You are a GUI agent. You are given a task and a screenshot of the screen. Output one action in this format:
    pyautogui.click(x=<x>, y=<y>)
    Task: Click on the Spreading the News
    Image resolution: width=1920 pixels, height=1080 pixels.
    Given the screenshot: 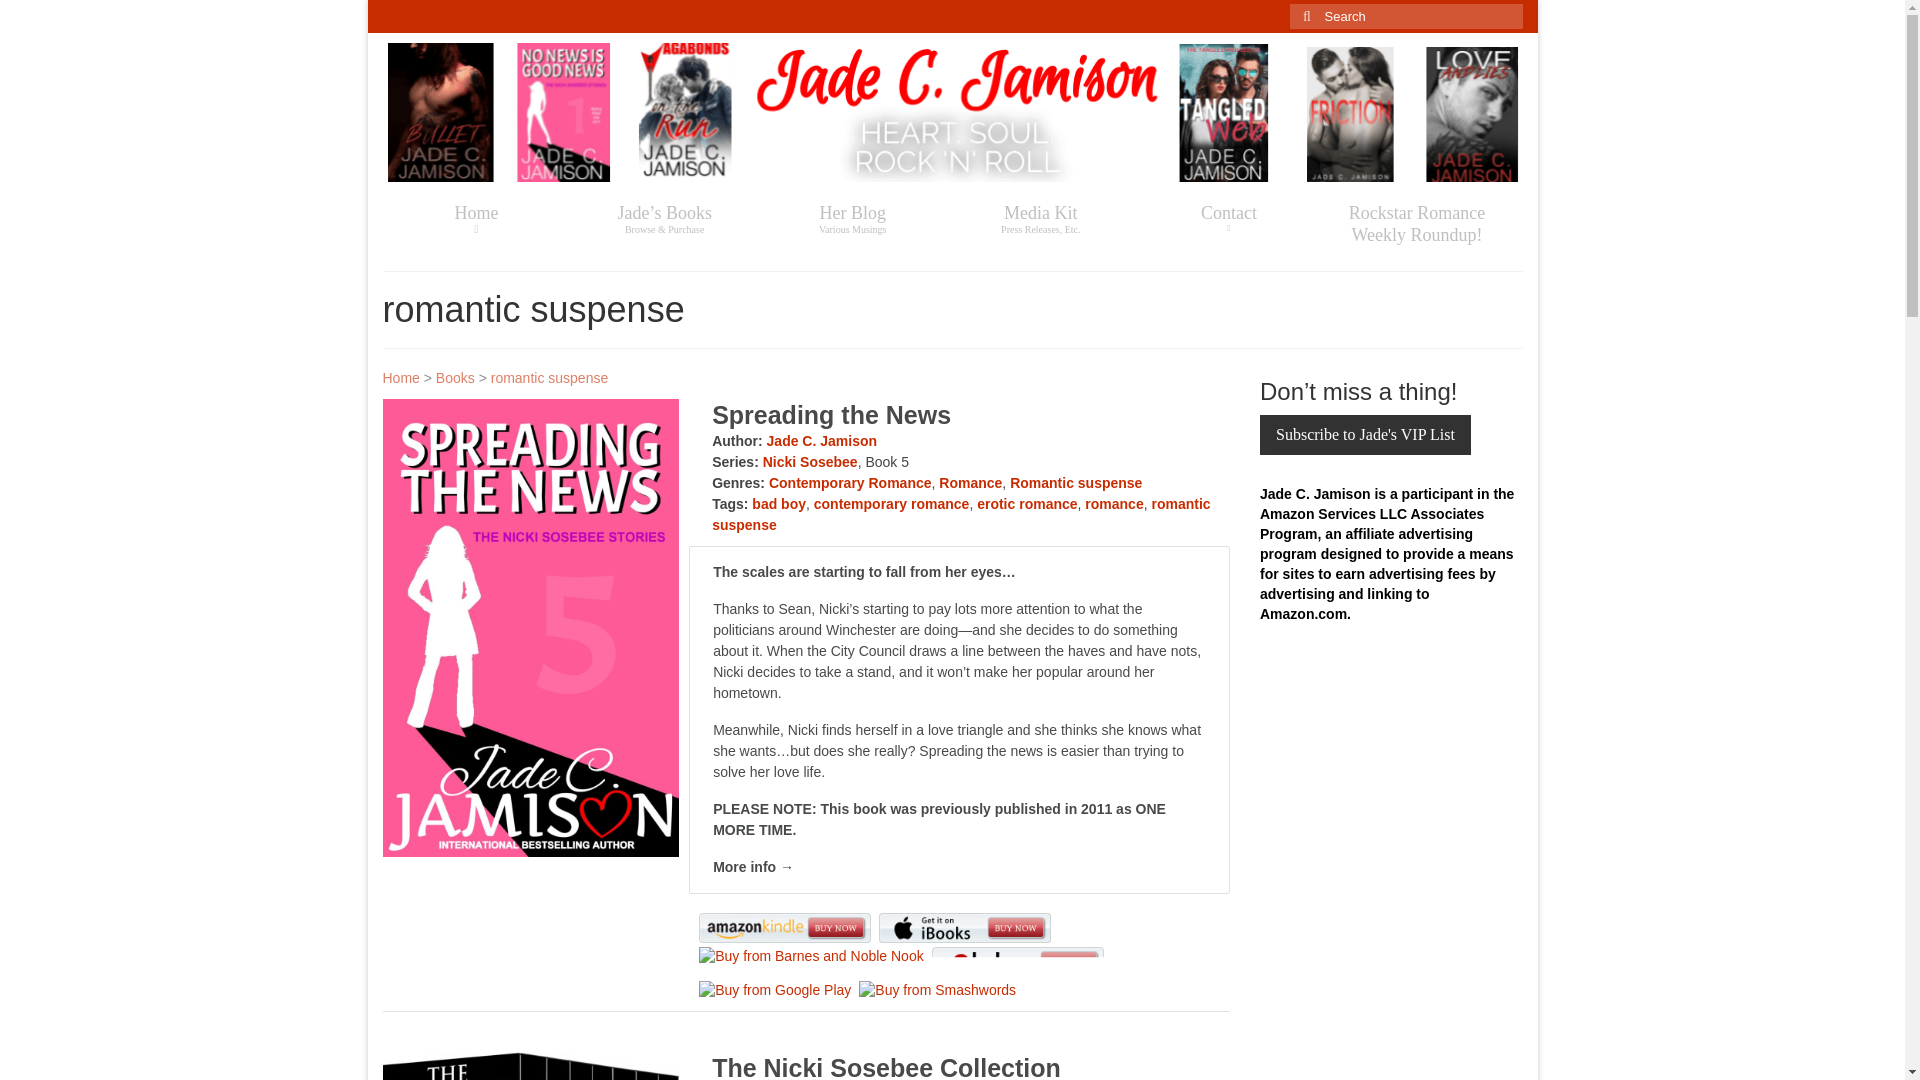 What is the action you would take?
    pyautogui.click(x=831, y=414)
    